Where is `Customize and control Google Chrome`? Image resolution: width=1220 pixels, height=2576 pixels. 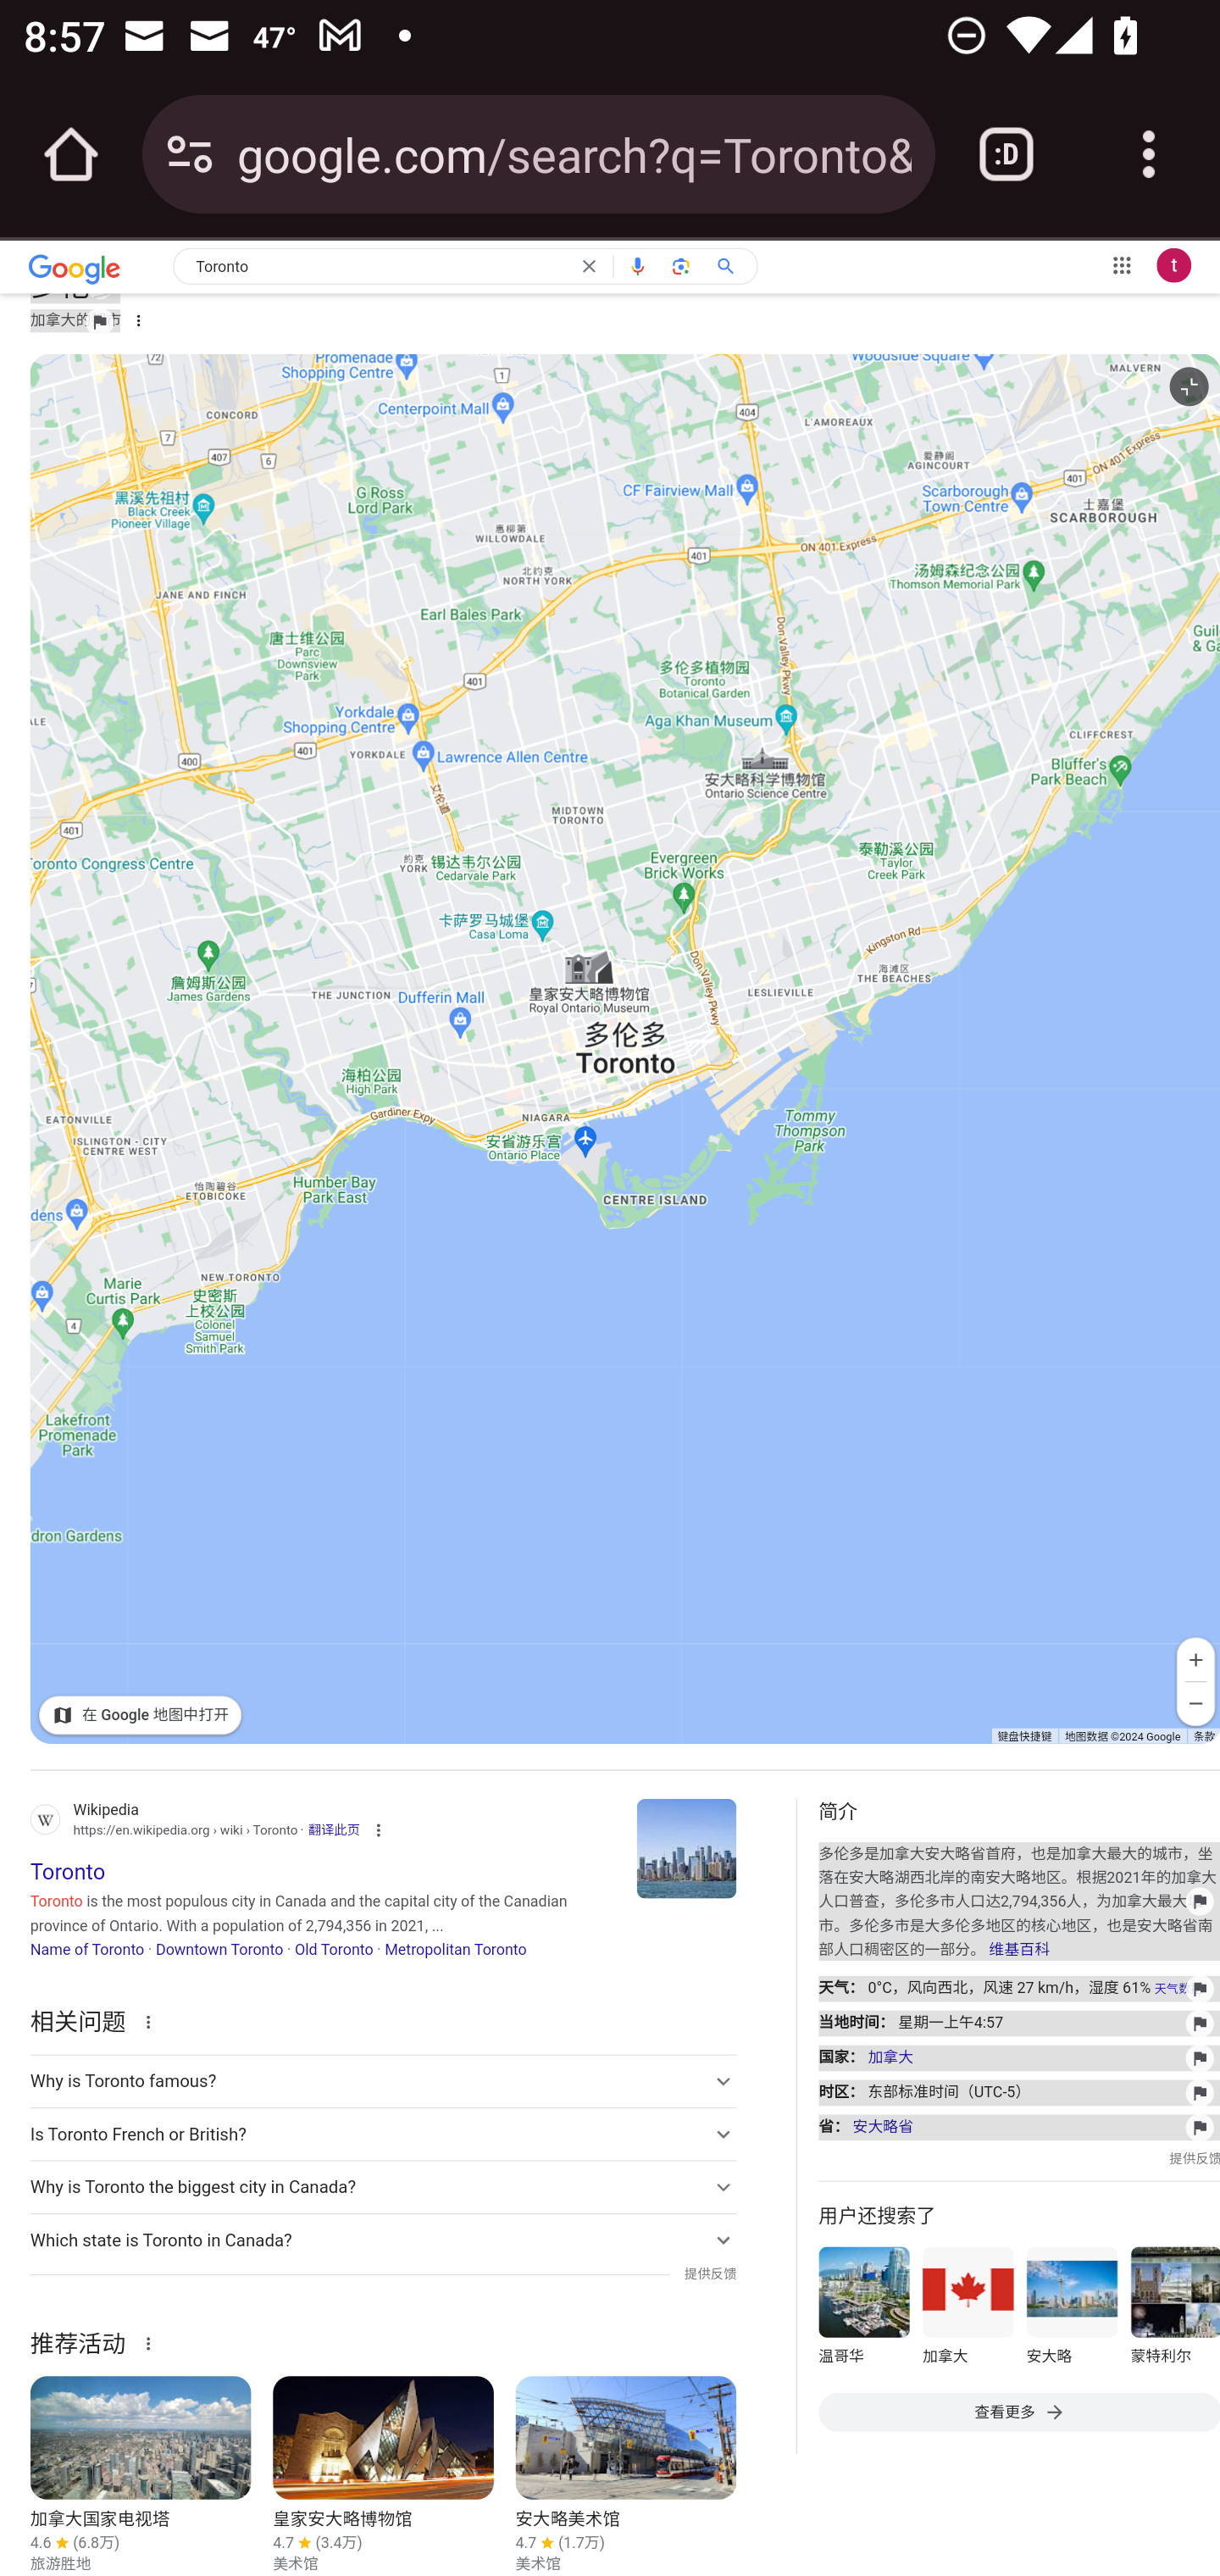 Customize and control Google Chrome is located at coordinates (1149, 154).